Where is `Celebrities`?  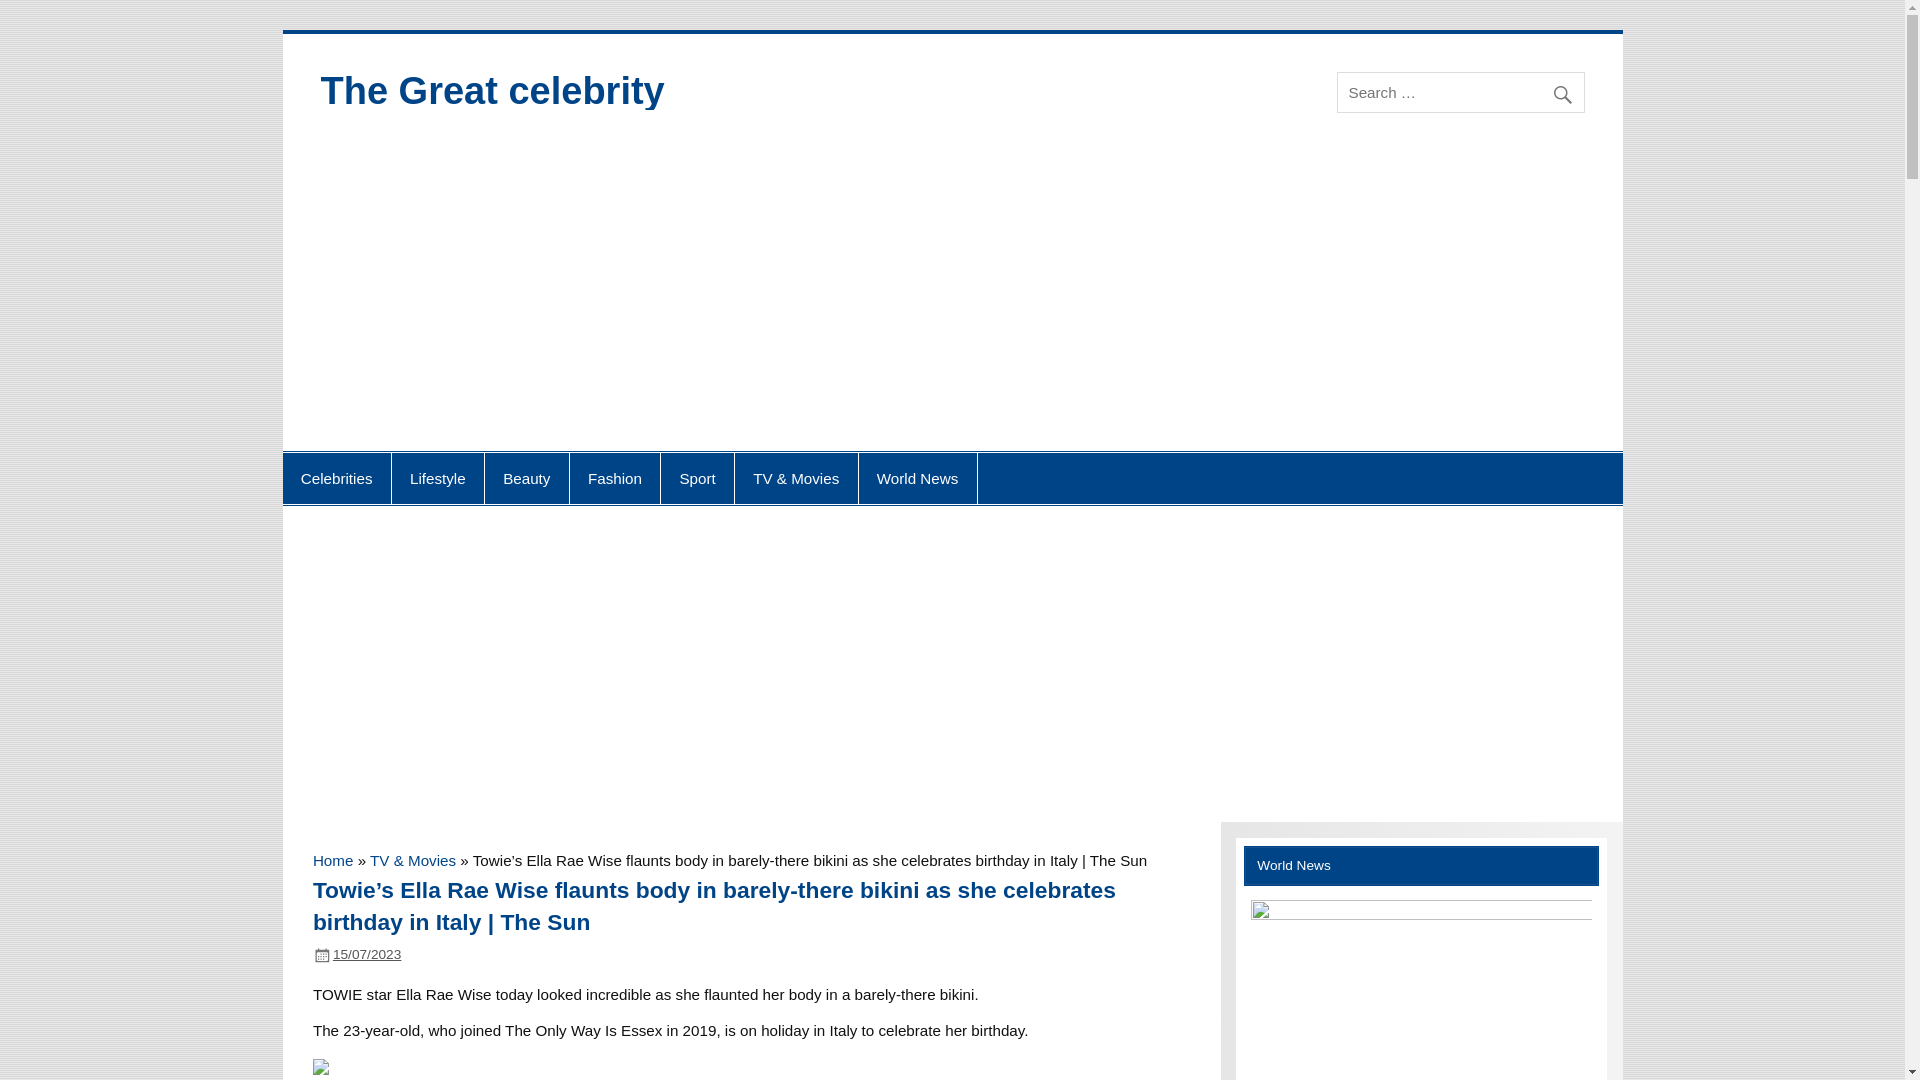 Celebrities is located at coordinates (336, 478).